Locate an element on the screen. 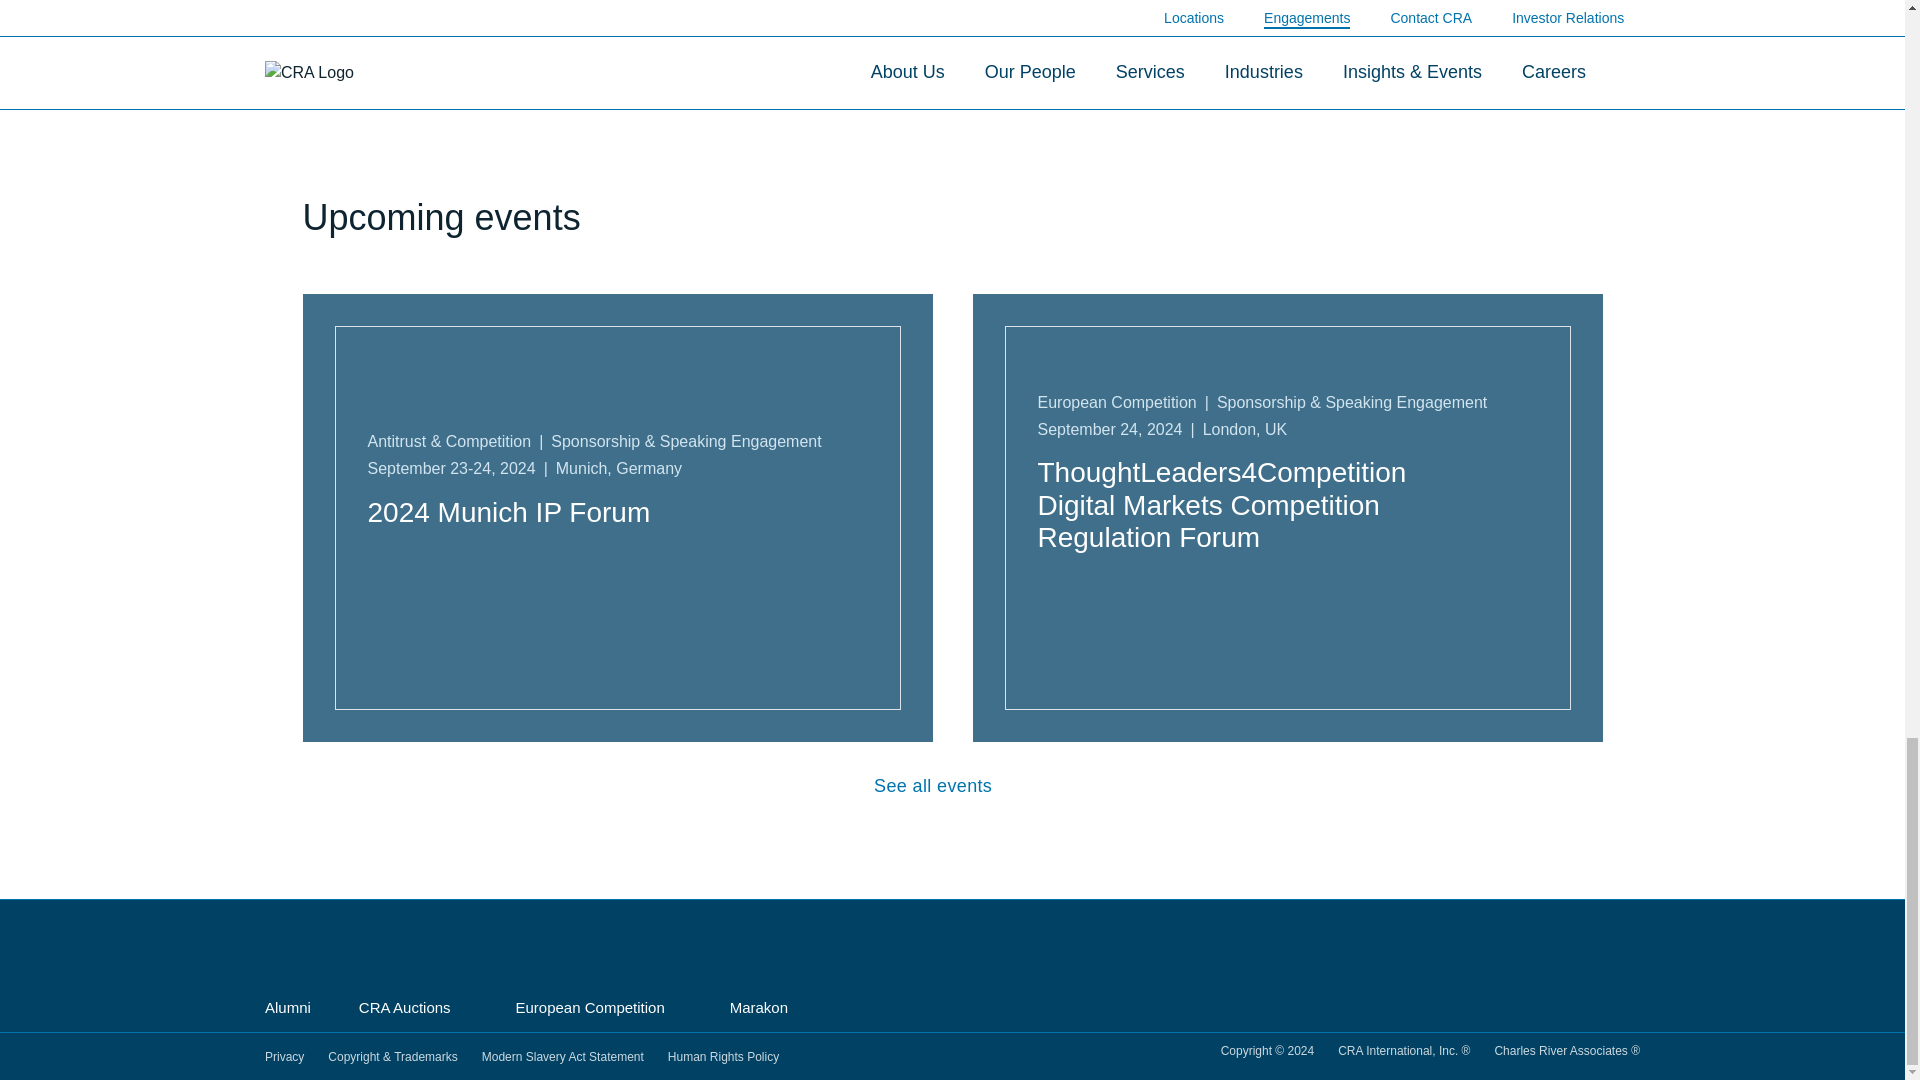  Marakon is located at coordinates (766, 1008).